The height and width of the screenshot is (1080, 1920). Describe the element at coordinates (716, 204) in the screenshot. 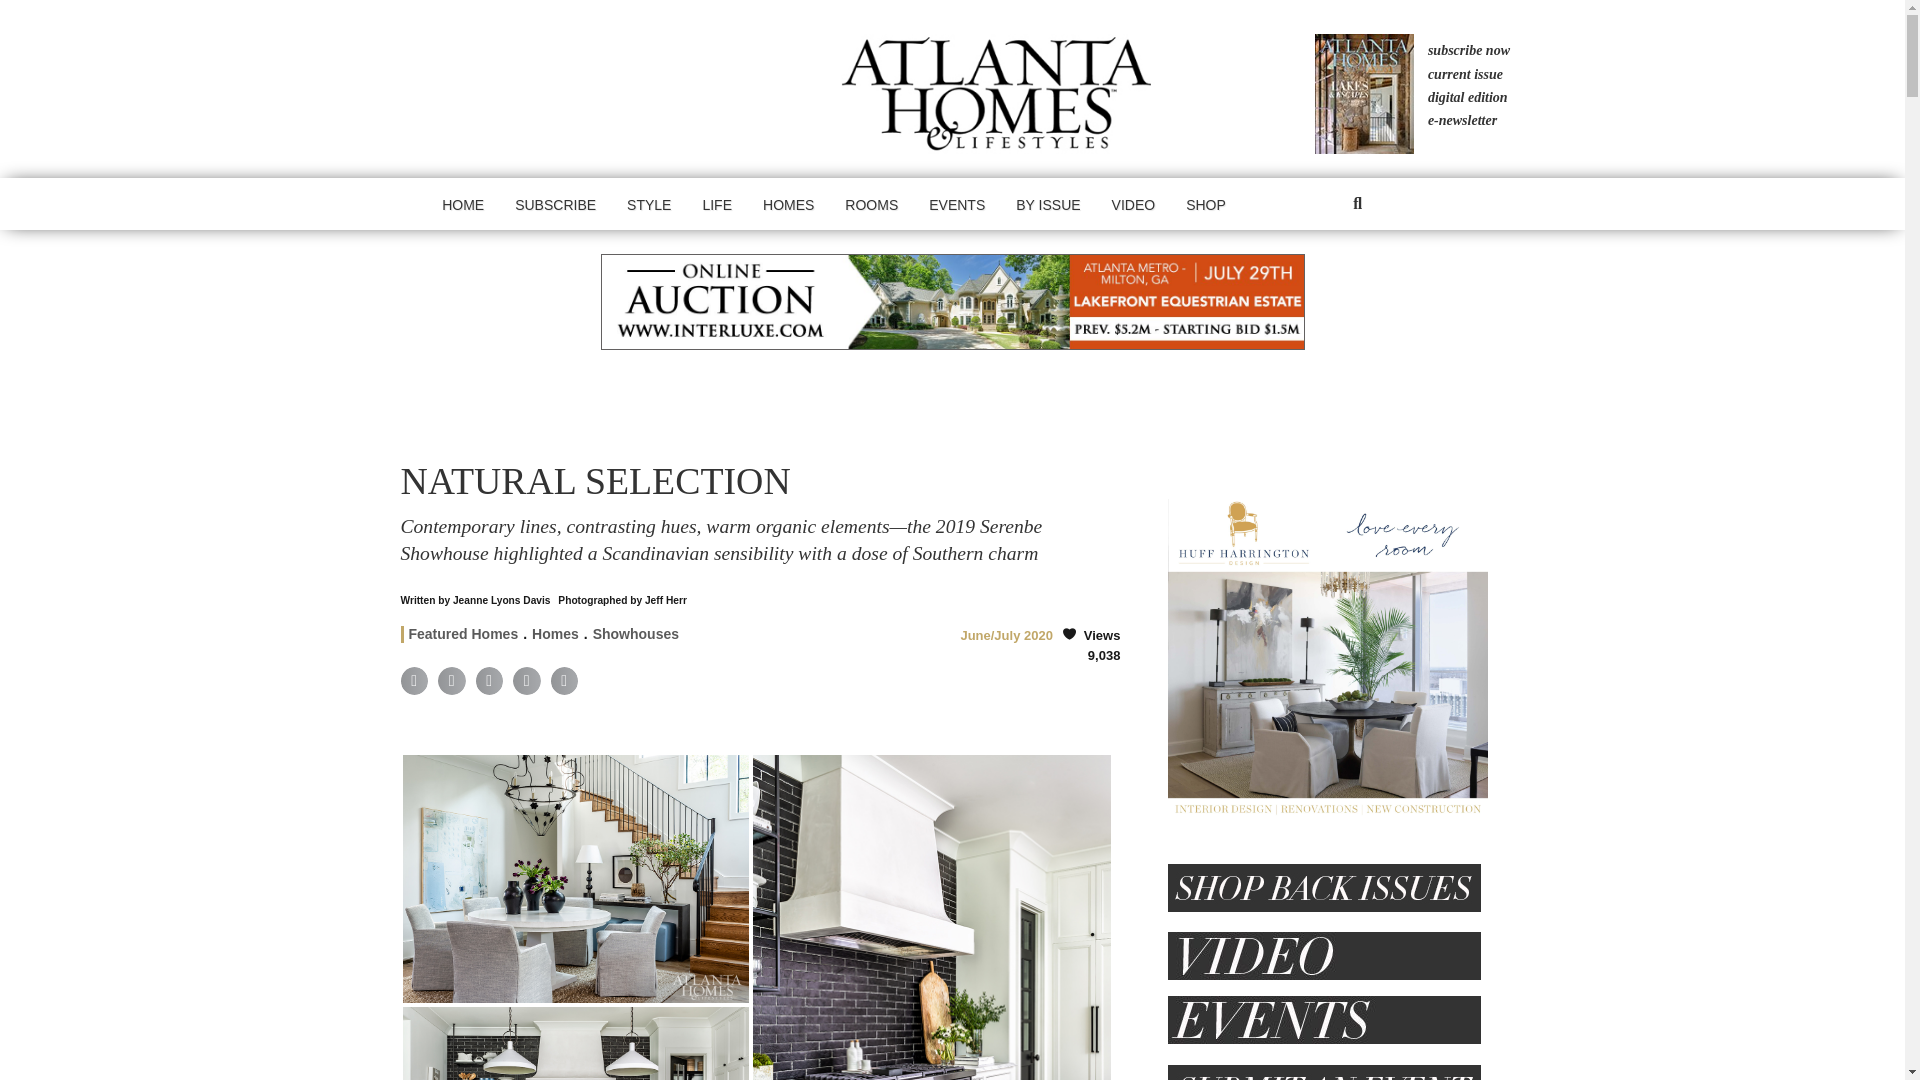

I see `LIFE` at that location.